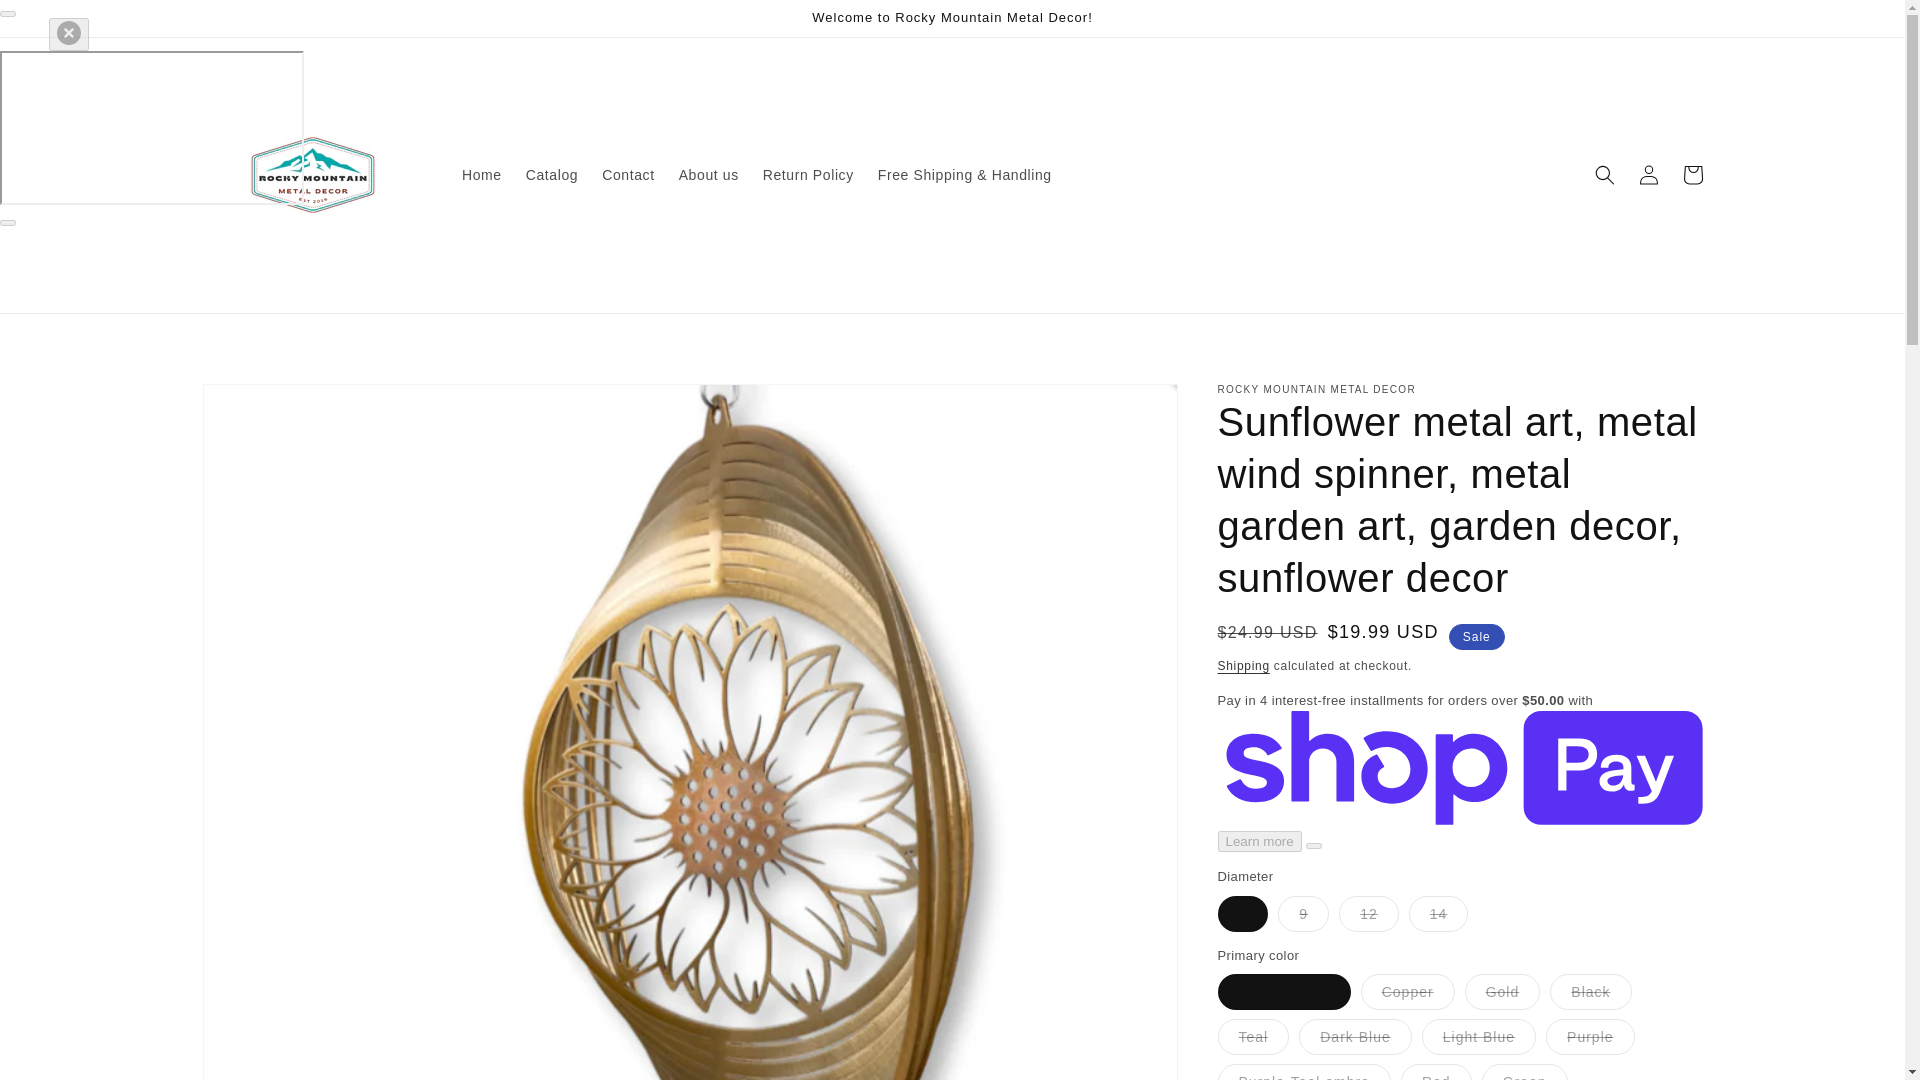 This screenshot has height=1080, width=1920. Describe the element at coordinates (628, 174) in the screenshot. I see `Contact` at that location.